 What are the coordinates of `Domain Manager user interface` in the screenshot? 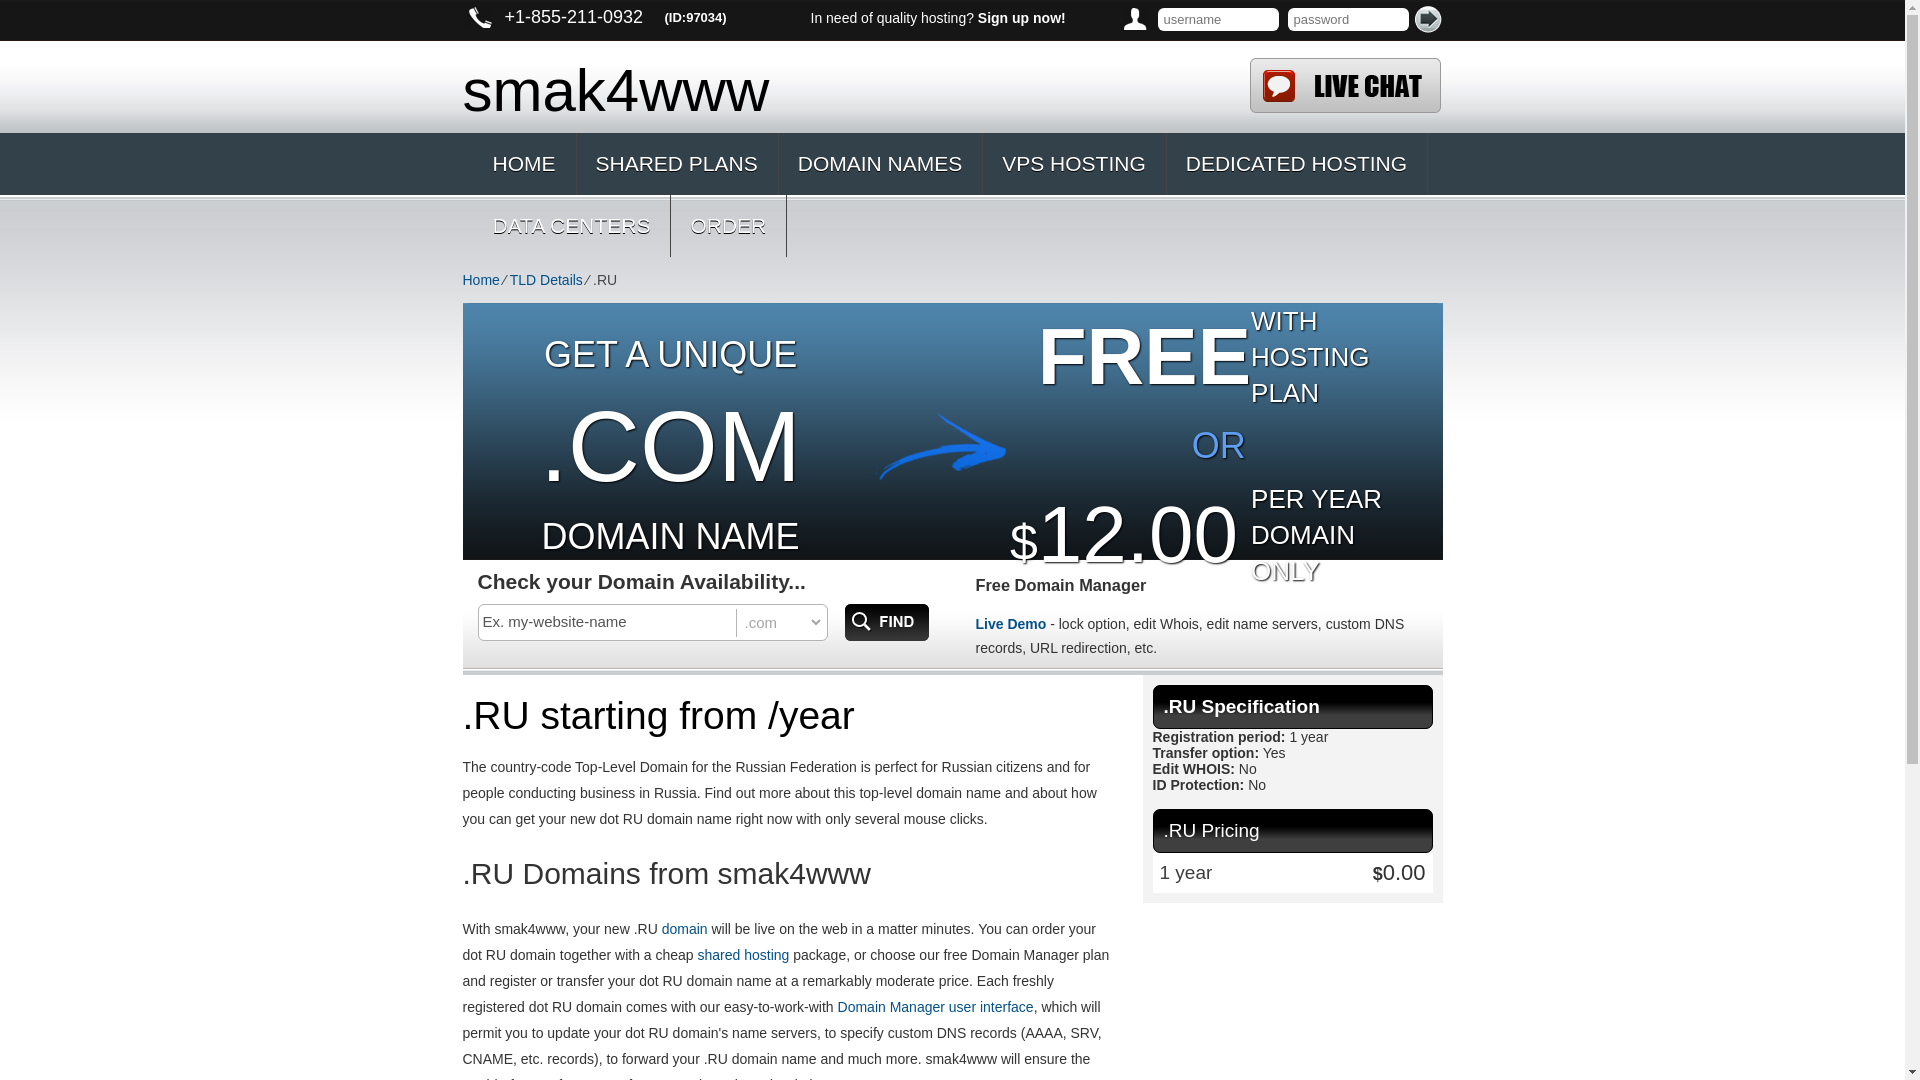 It's located at (936, 1007).